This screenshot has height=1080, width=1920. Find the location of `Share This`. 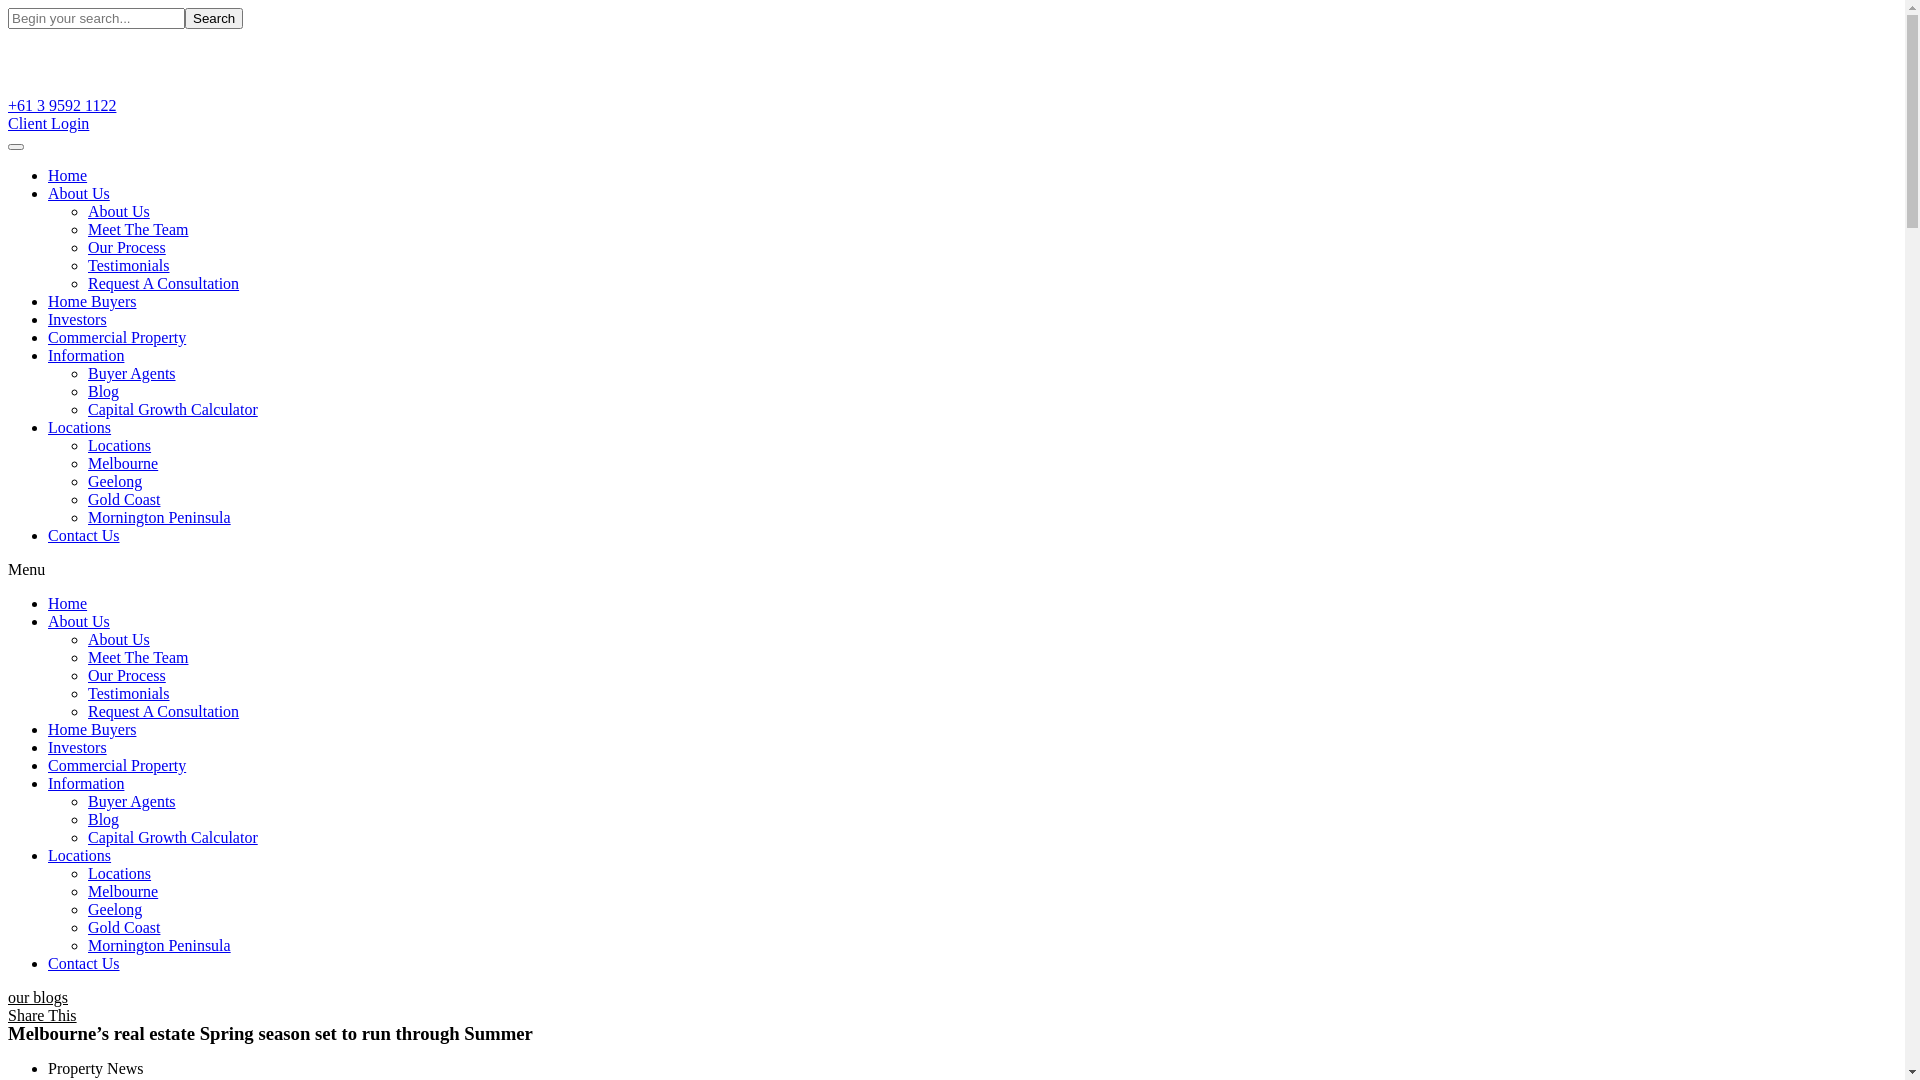

Share This is located at coordinates (42, 1016).